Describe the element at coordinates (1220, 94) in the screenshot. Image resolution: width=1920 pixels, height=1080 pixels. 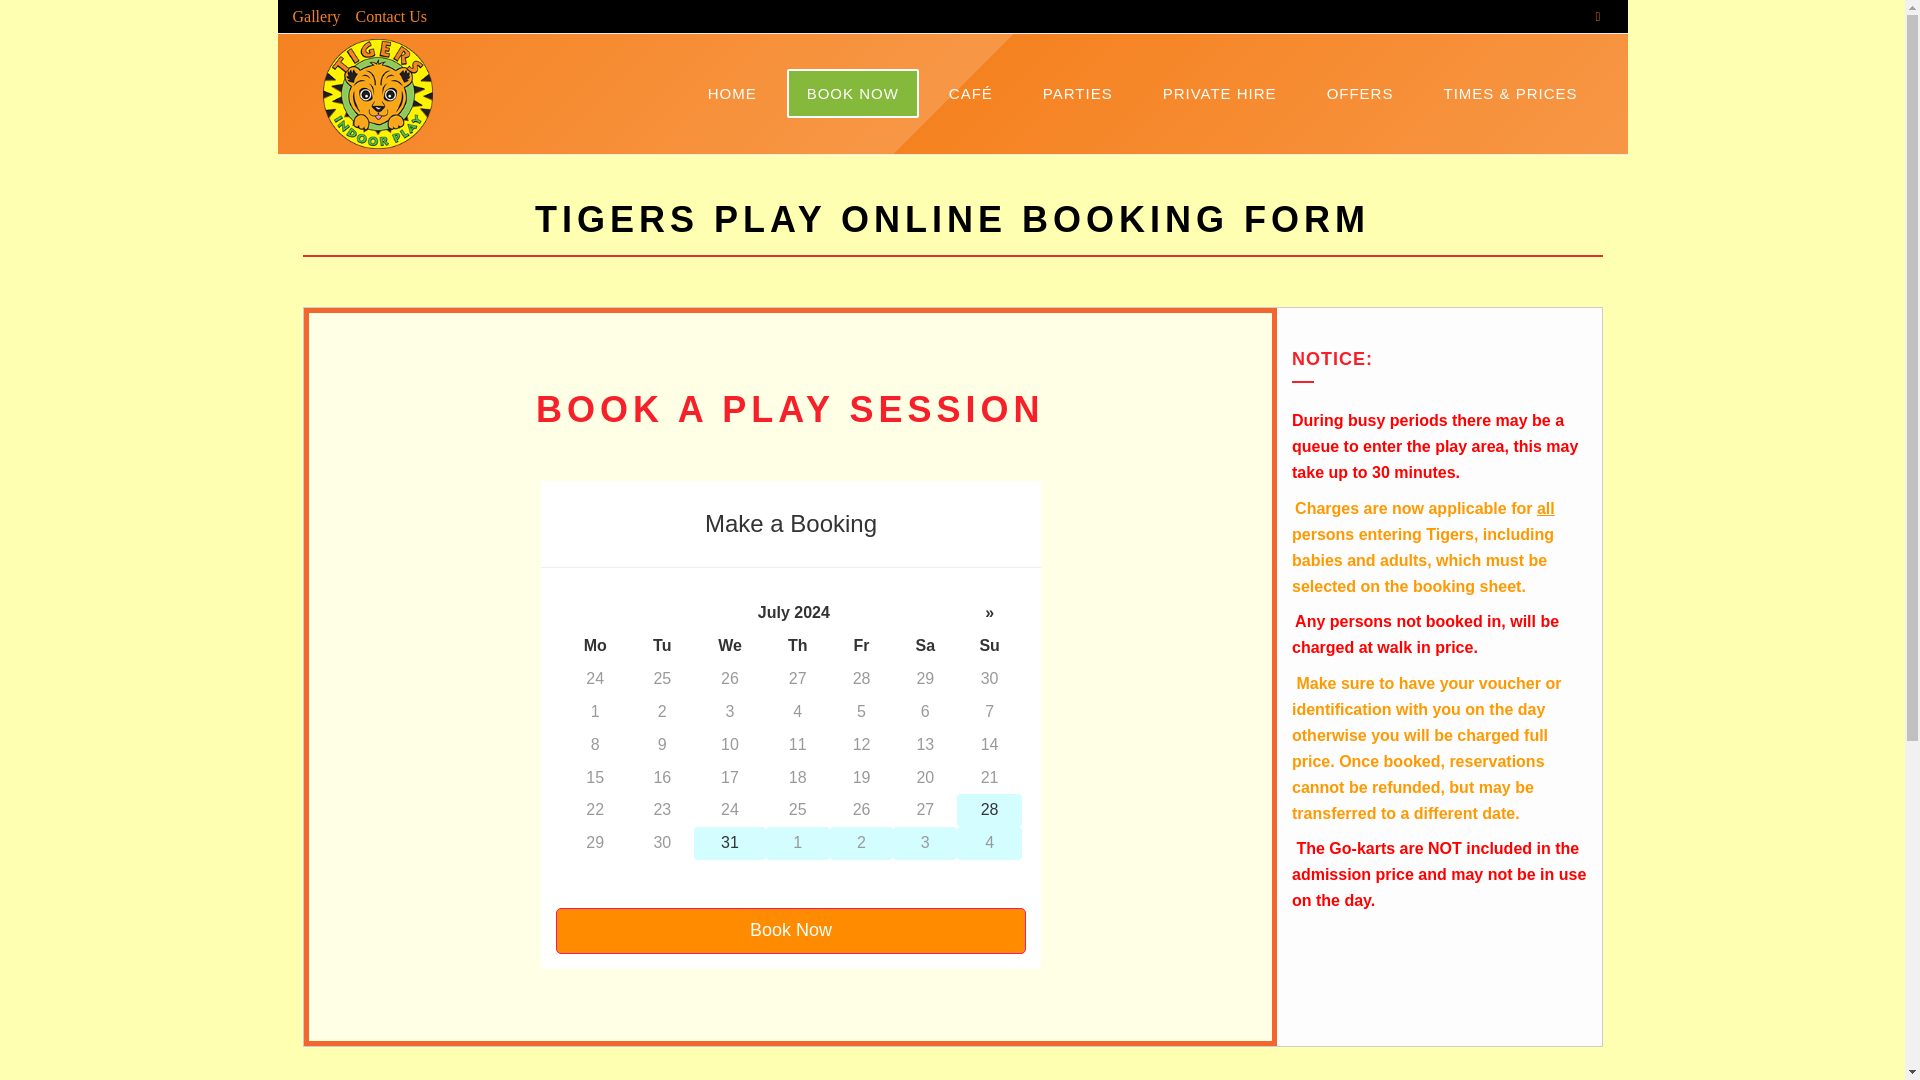
I see `PRIVATE HIRE` at that location.